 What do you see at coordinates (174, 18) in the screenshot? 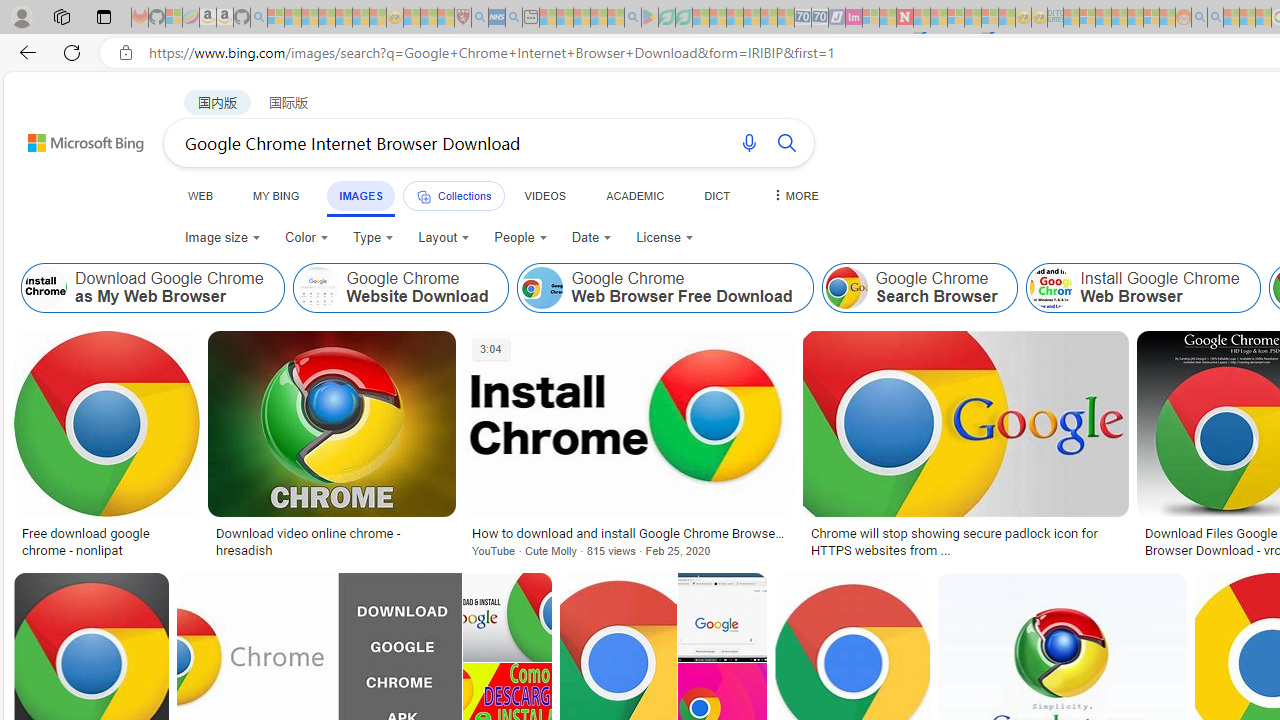
I see `Microsoft-Report a Concern to Bing - Sleeping` at bounding box center [174, 18].